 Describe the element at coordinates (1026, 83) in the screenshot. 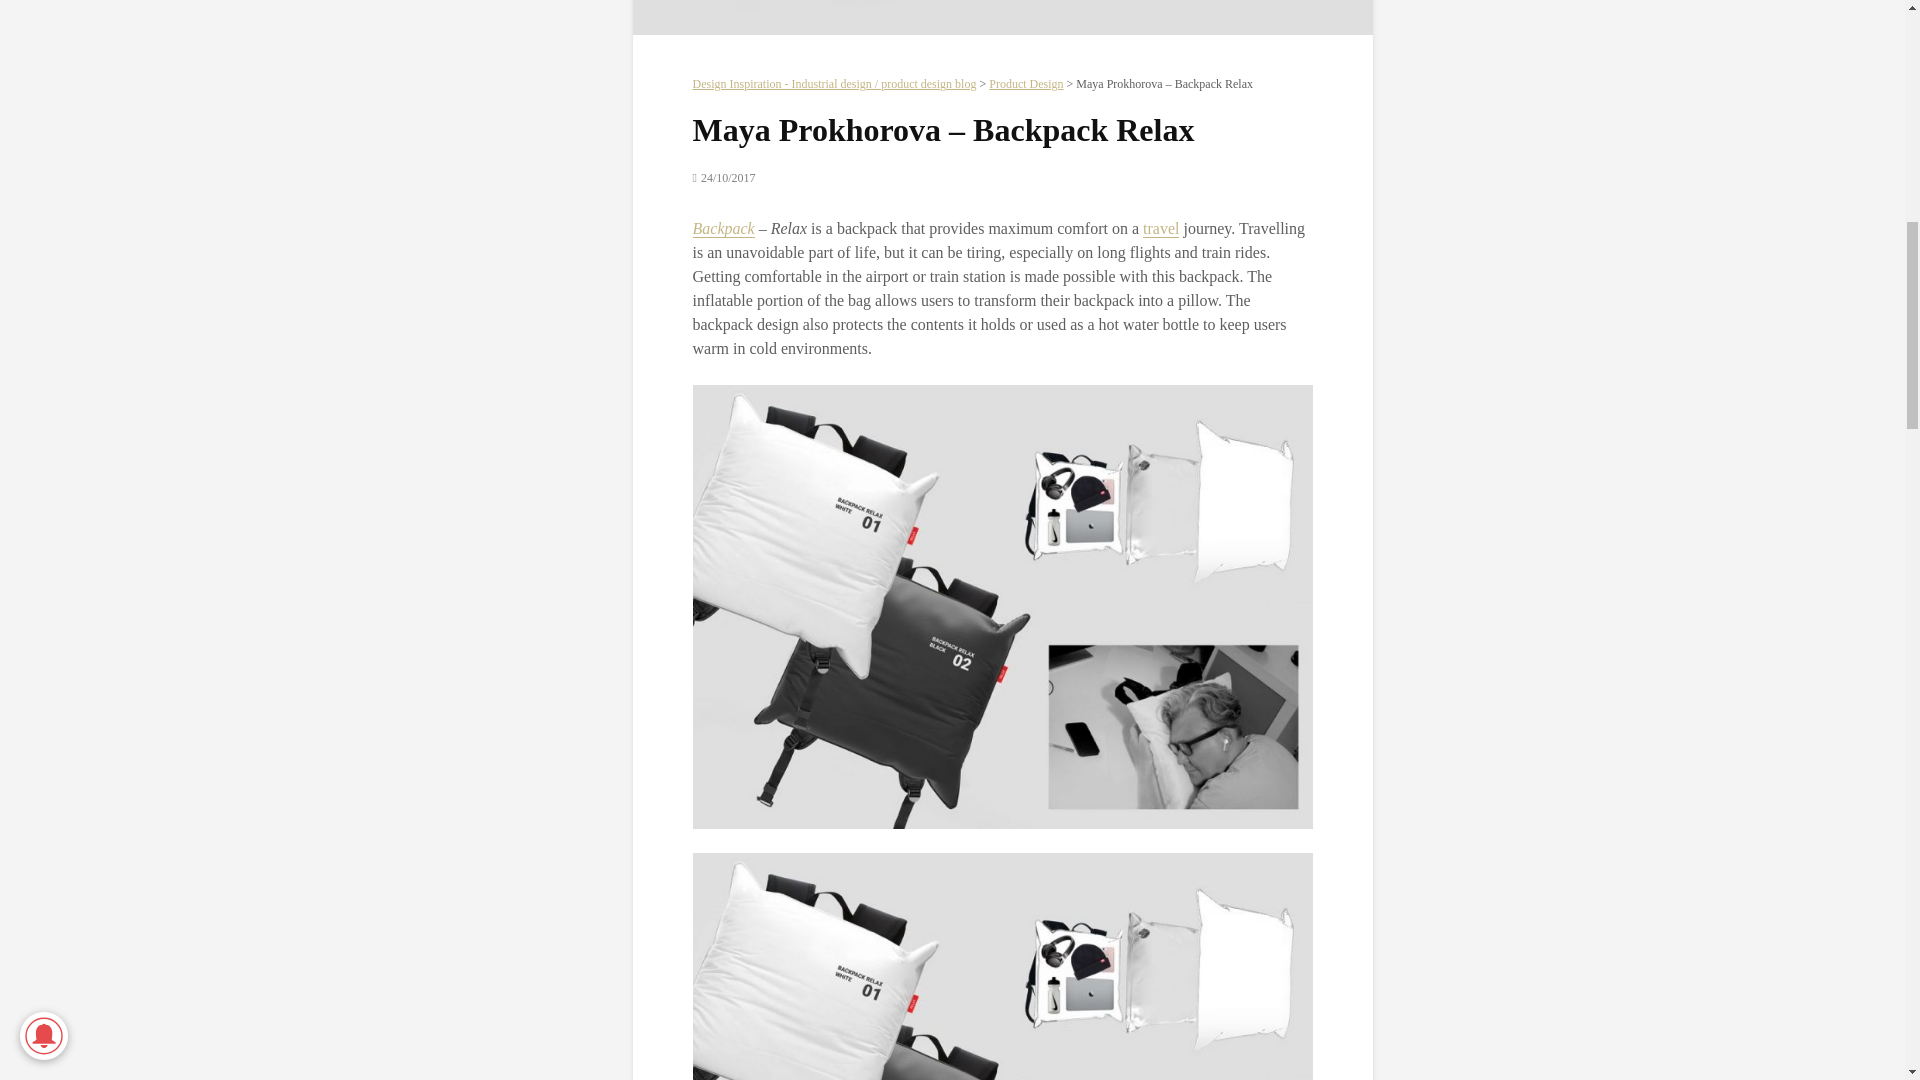

I see `Go to the Product Design category archives.` at that location.